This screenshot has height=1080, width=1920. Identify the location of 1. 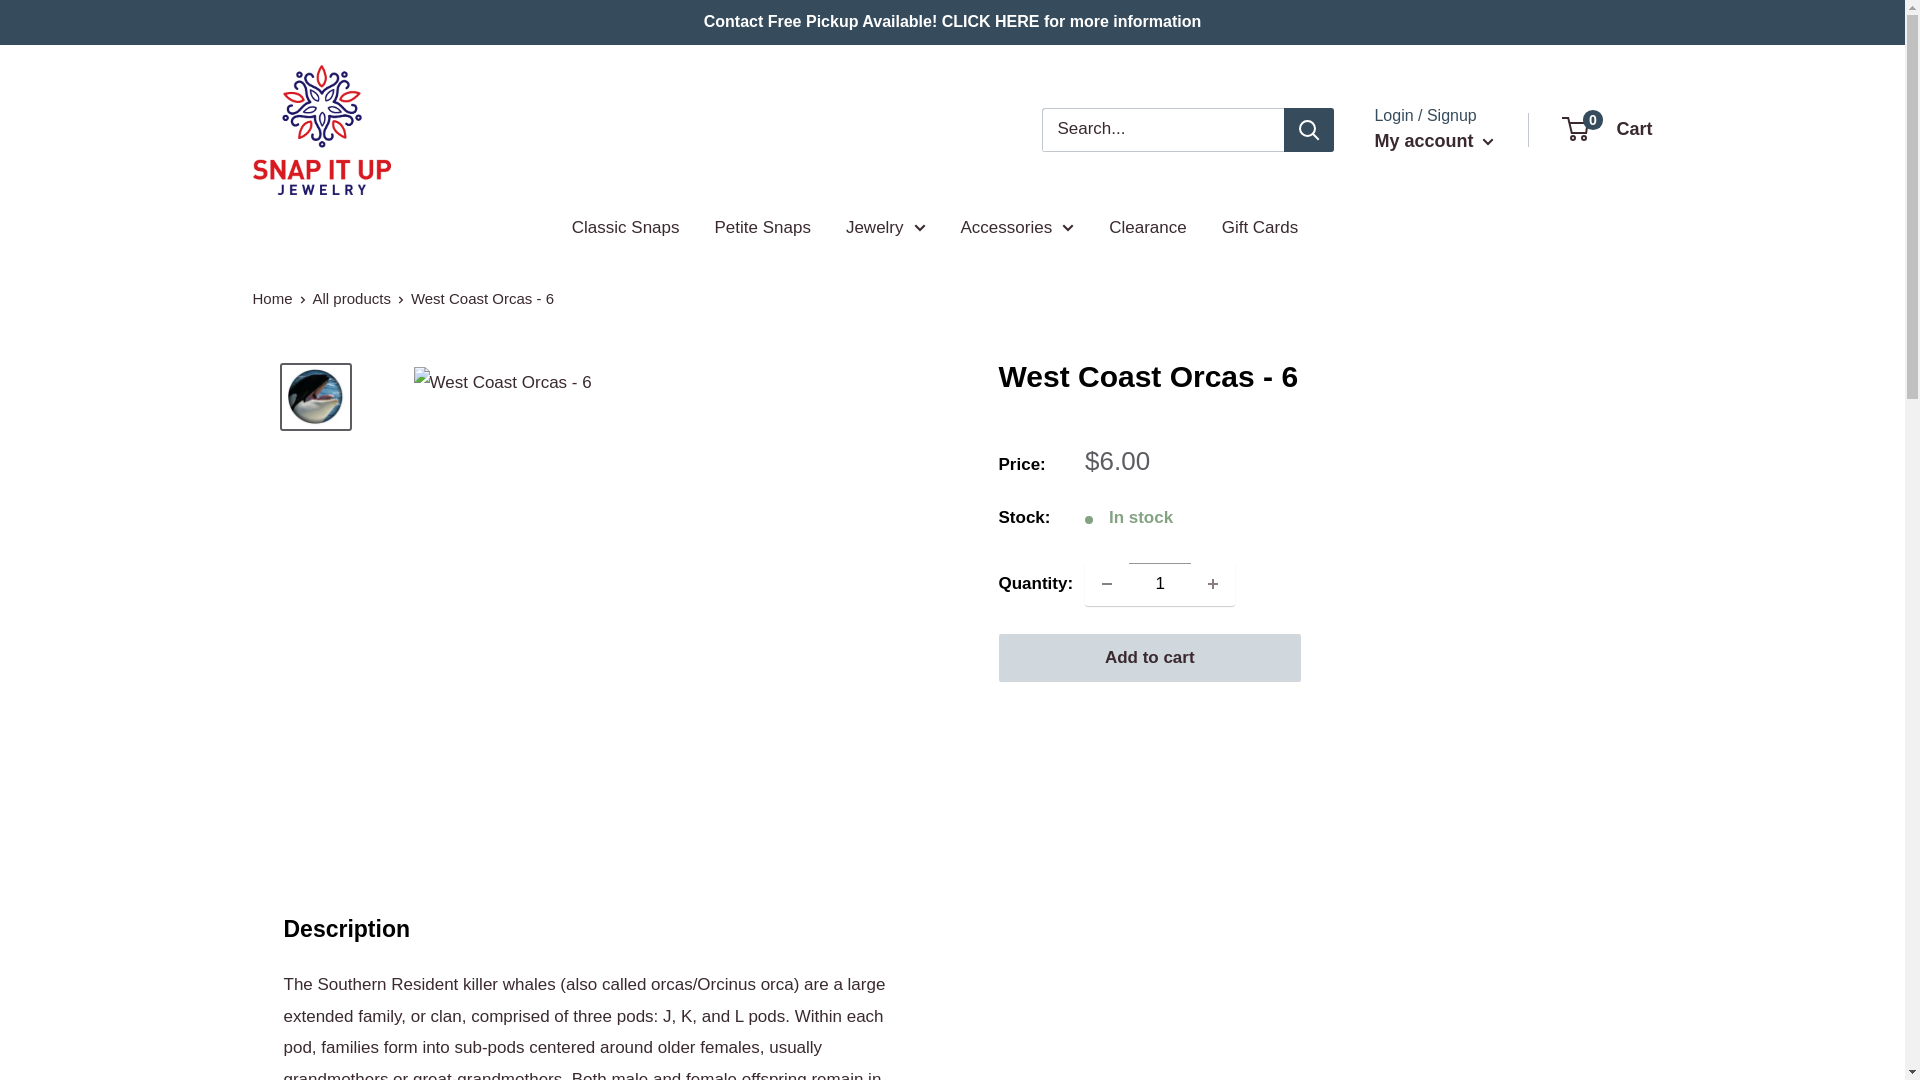
(1160, 583).